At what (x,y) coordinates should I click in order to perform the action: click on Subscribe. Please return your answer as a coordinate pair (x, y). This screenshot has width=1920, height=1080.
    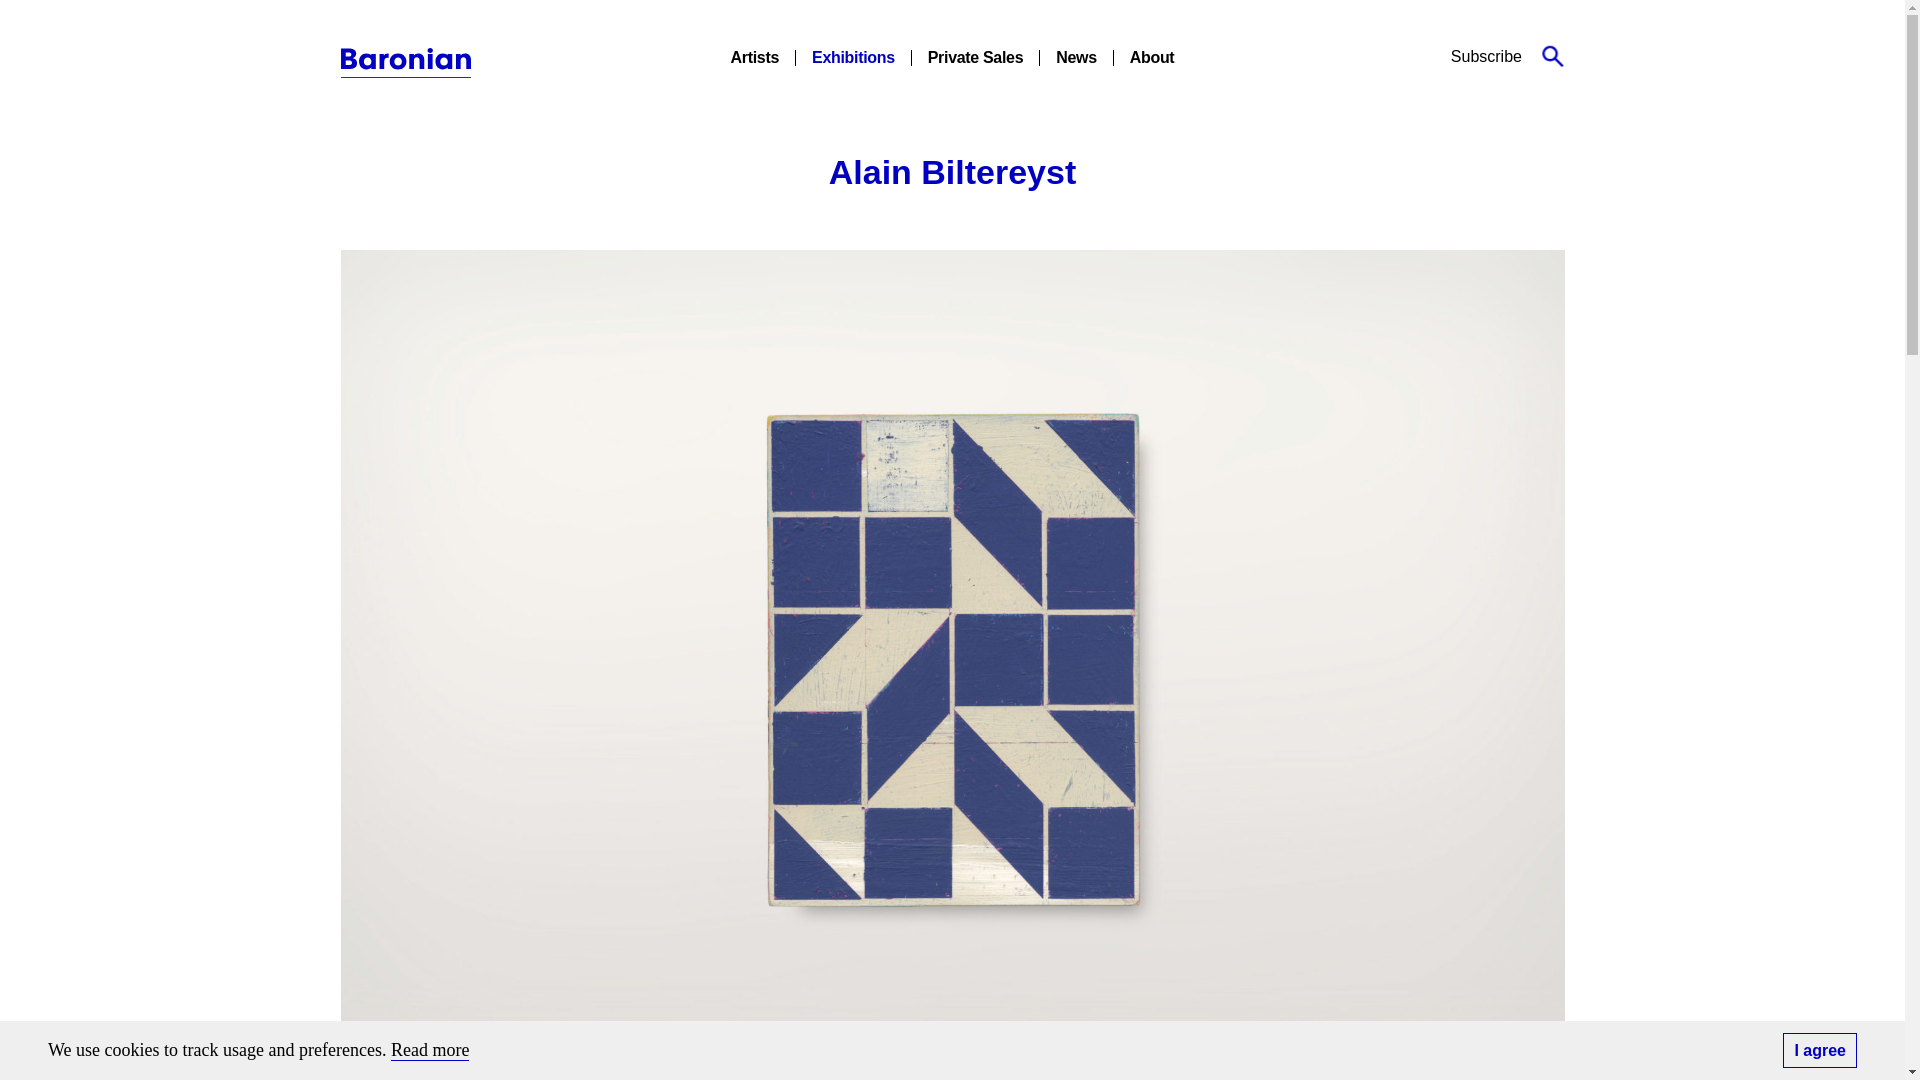
    Looking at the image, I should click on (1486, 56).